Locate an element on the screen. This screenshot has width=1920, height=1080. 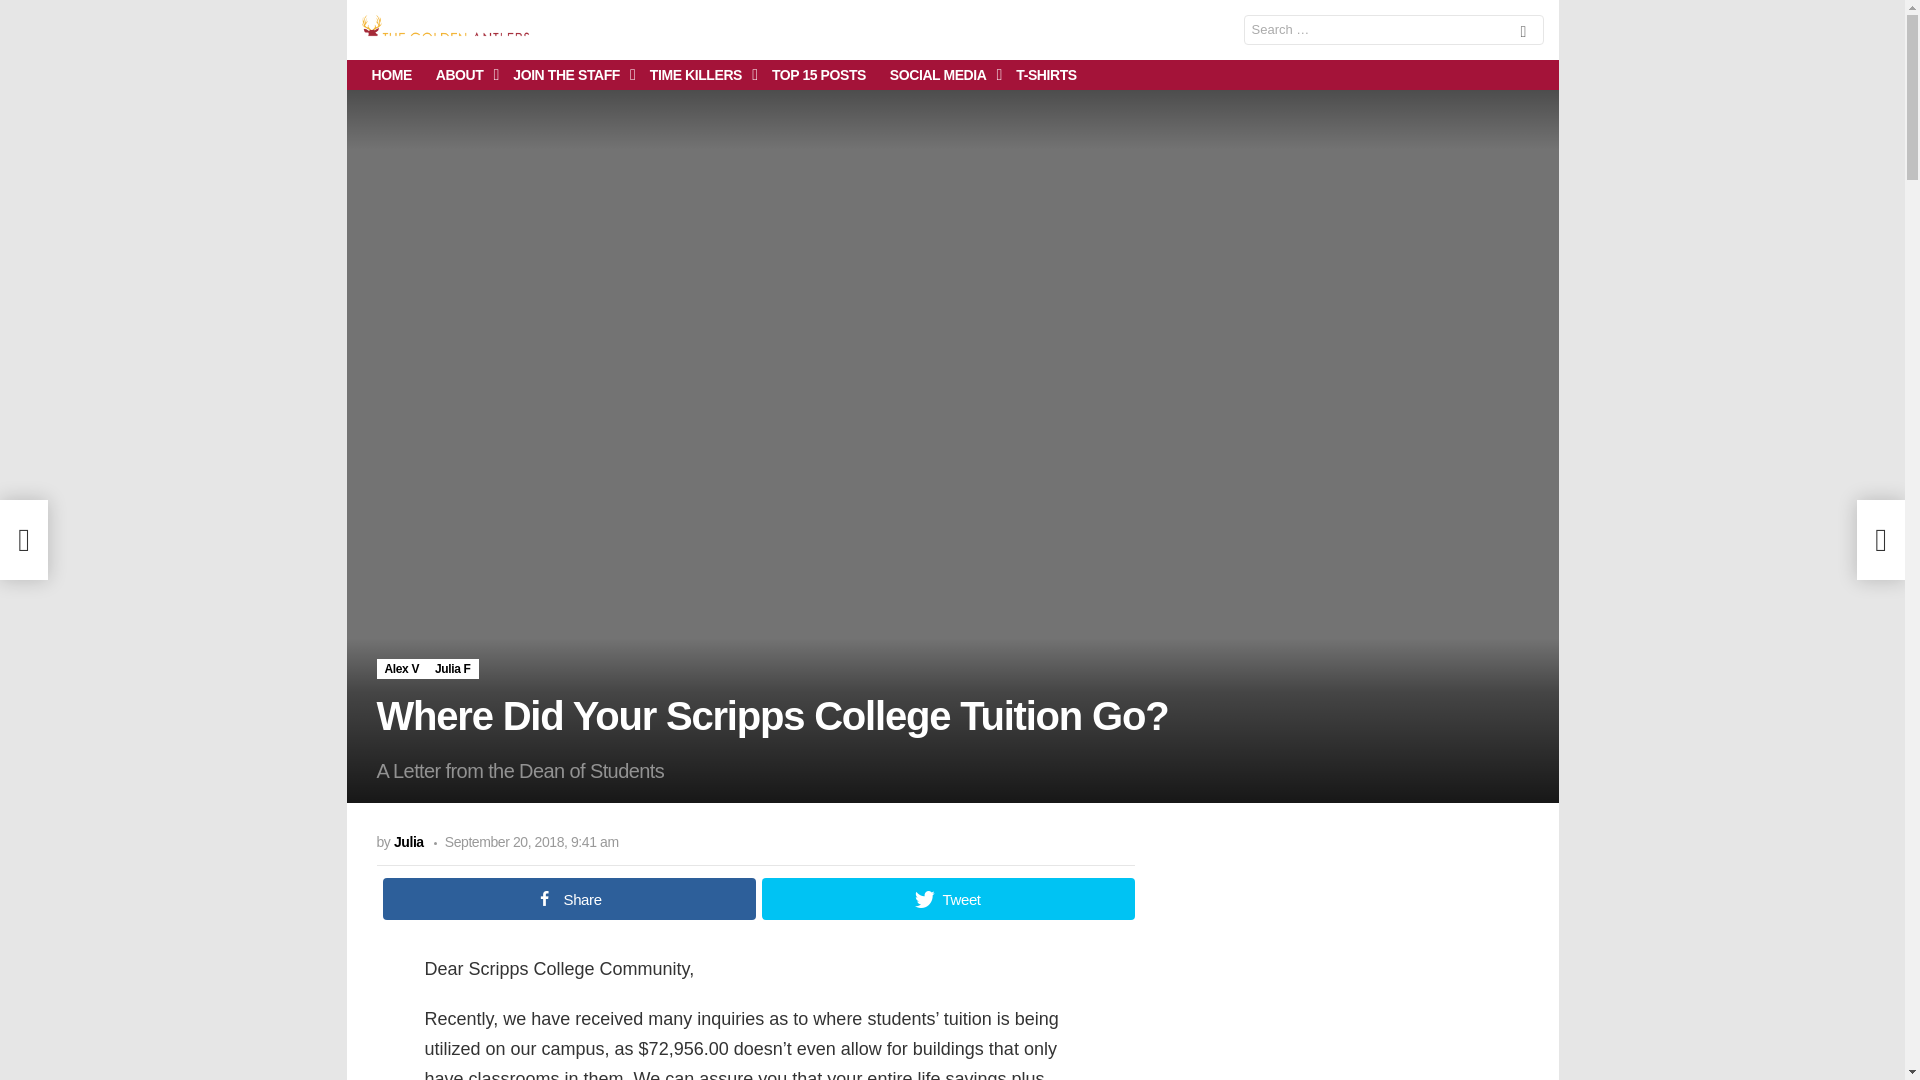
Posts by Julia is located at coordinates (408, 841).